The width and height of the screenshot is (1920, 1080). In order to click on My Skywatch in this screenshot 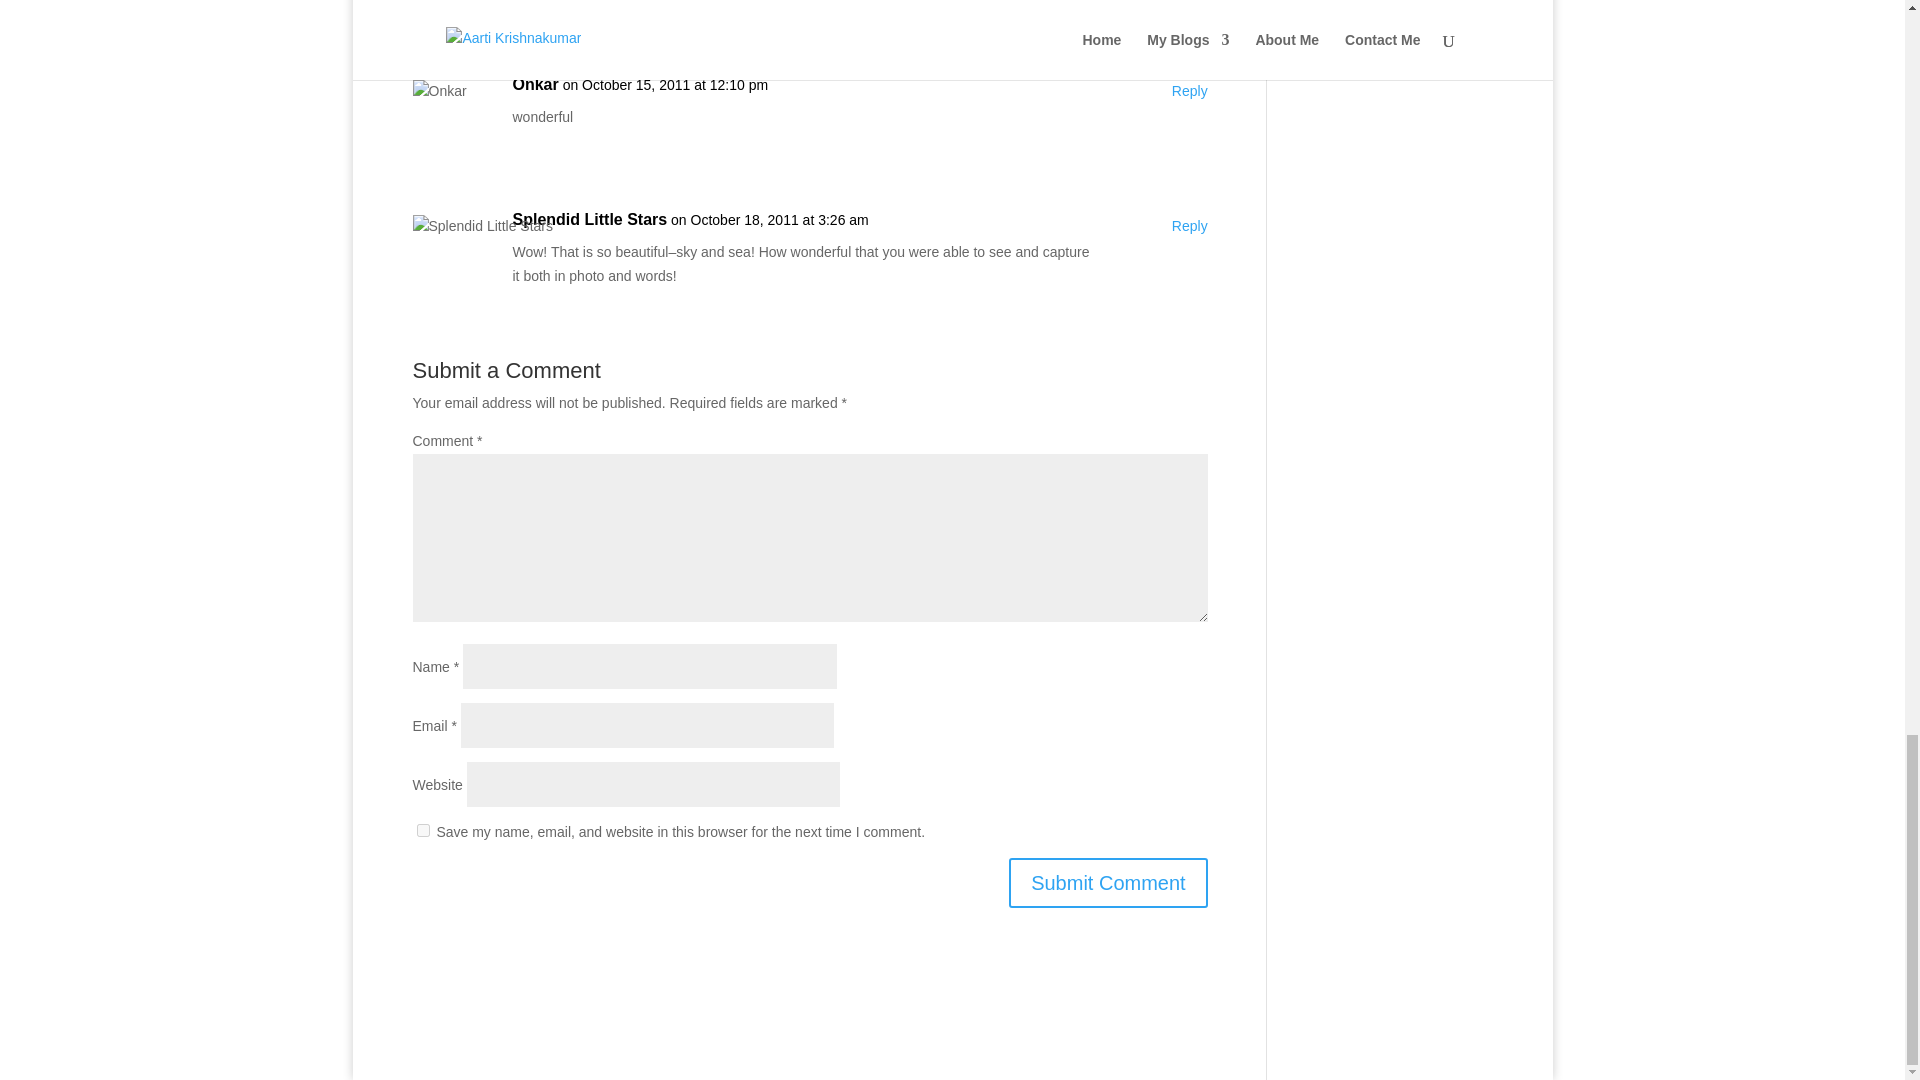, I will do `click(552, 12)`.